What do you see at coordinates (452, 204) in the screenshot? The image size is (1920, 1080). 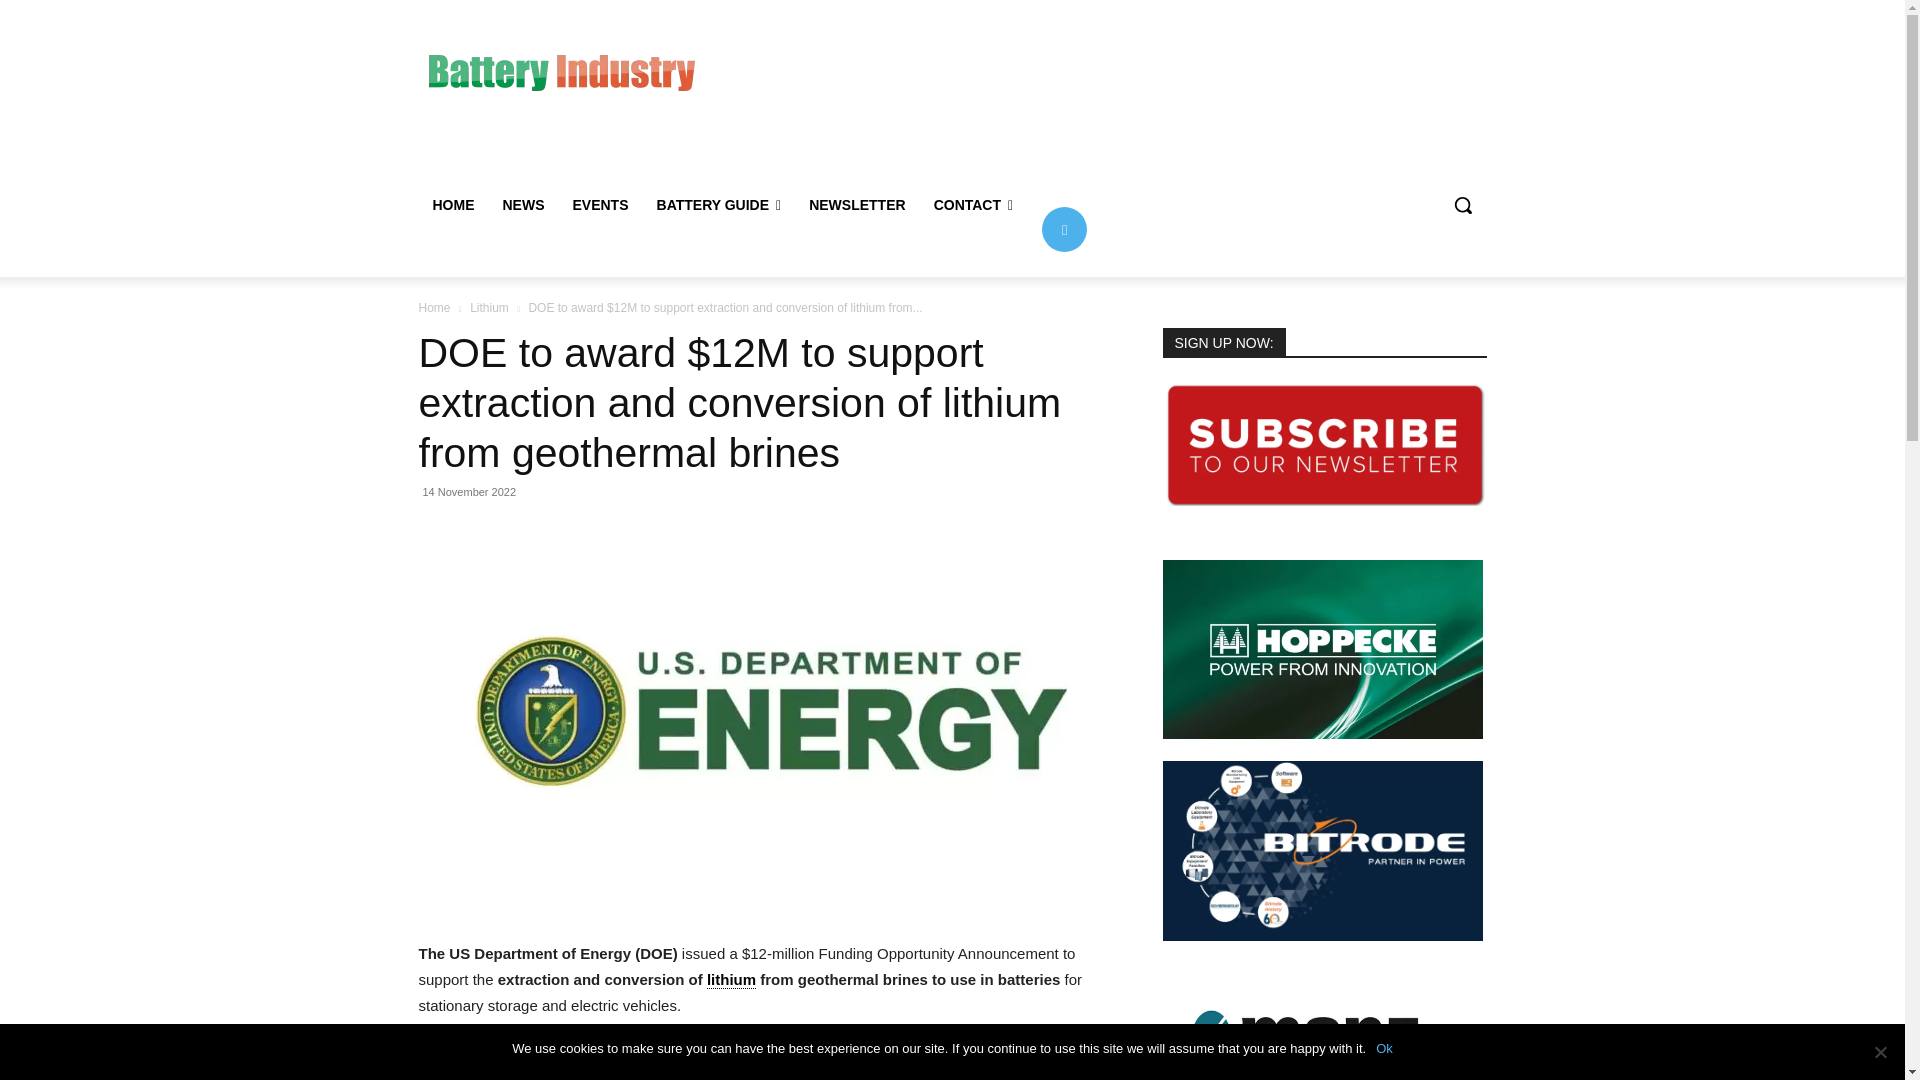 I see `HOME` at bounding box center [452, 204].